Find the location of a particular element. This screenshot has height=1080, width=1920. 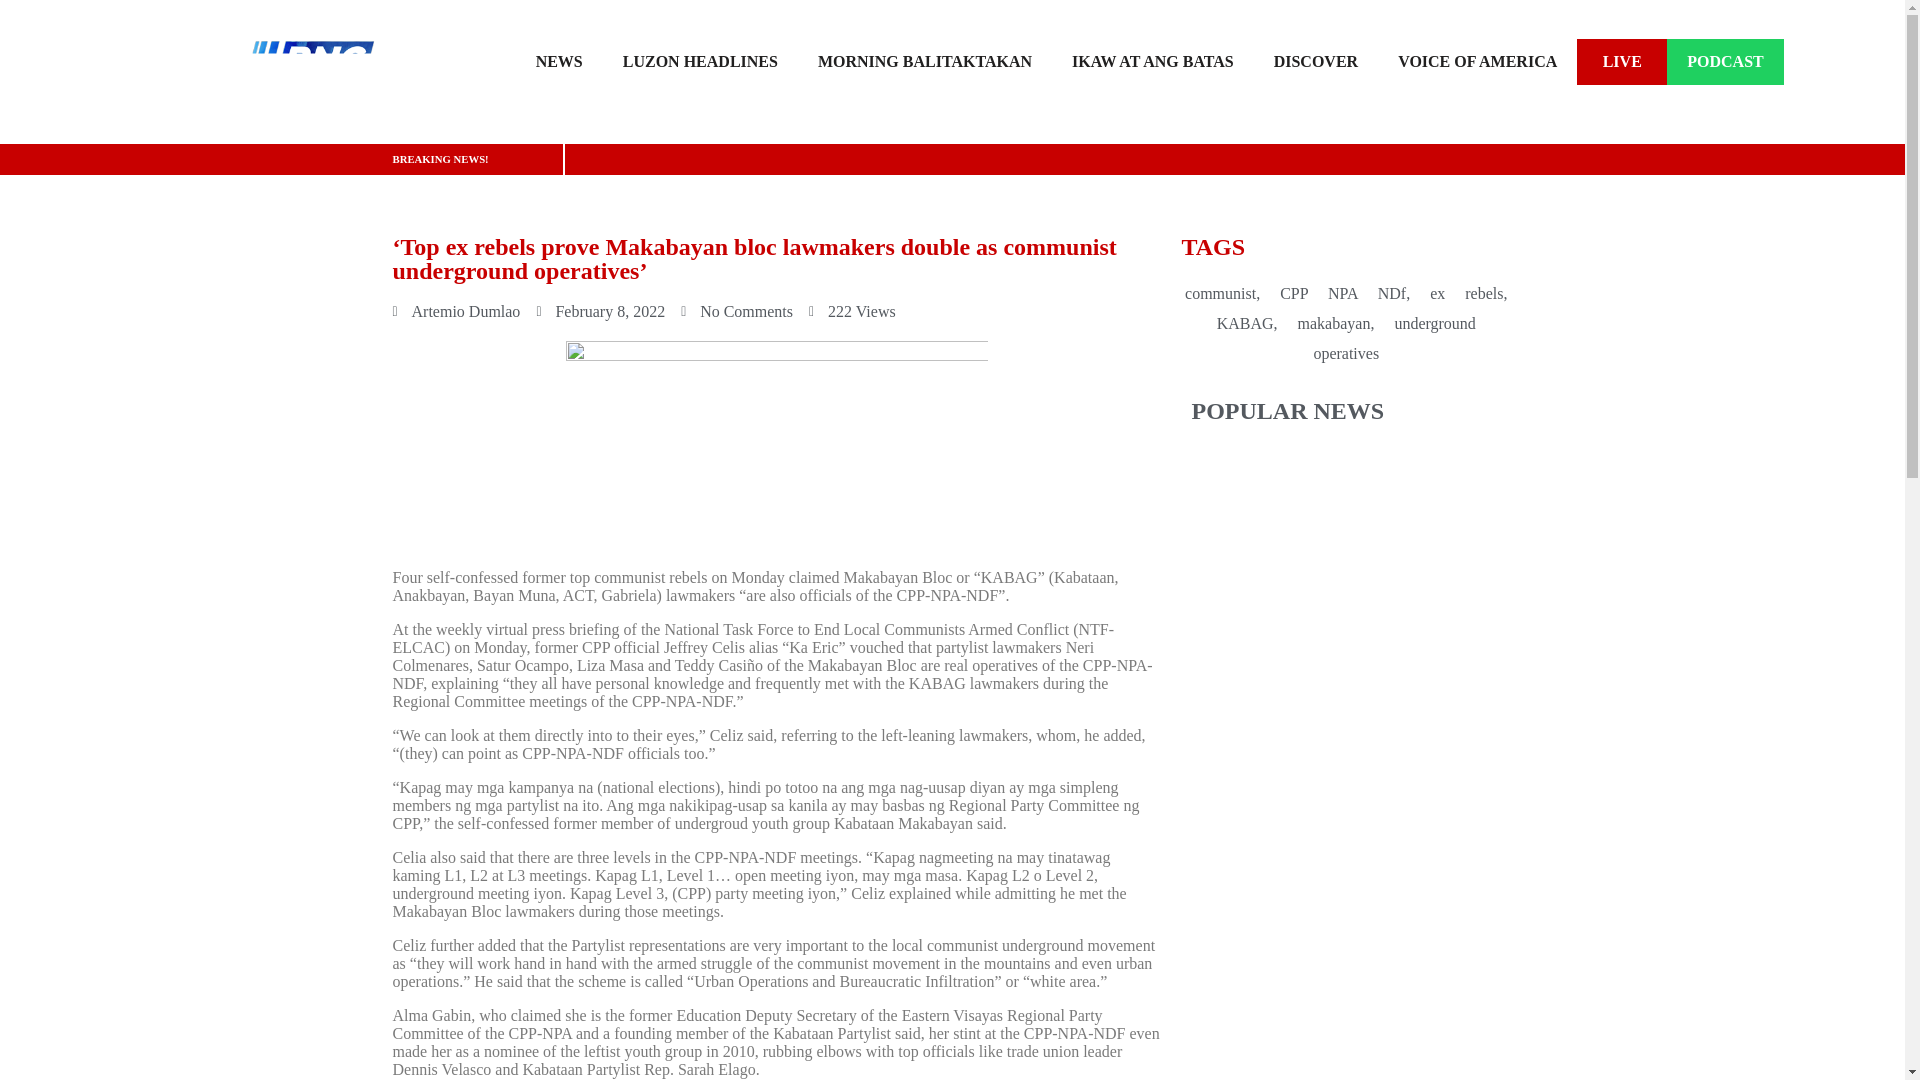

LIVE is located at coordinates (1621, 62).